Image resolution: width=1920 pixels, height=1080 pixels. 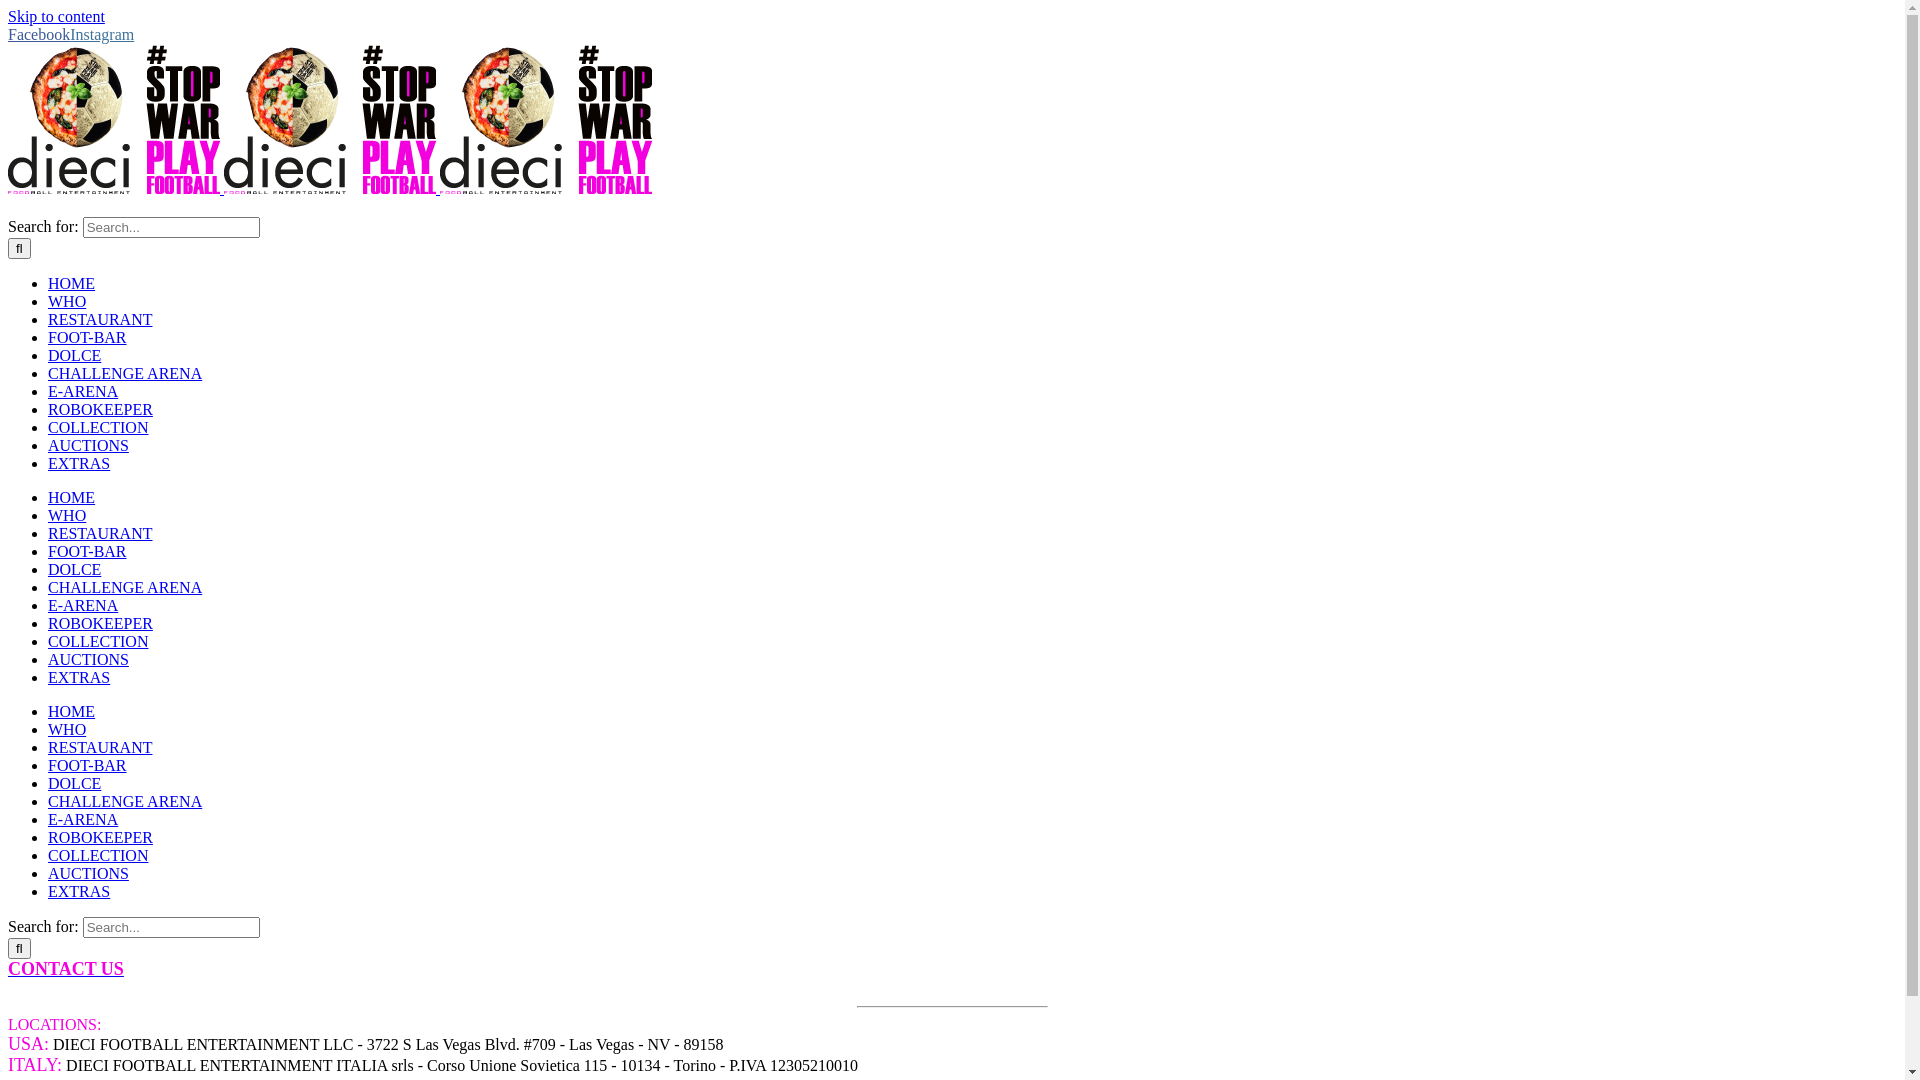 I want to click on Instagram, so click(x=102, y=34).